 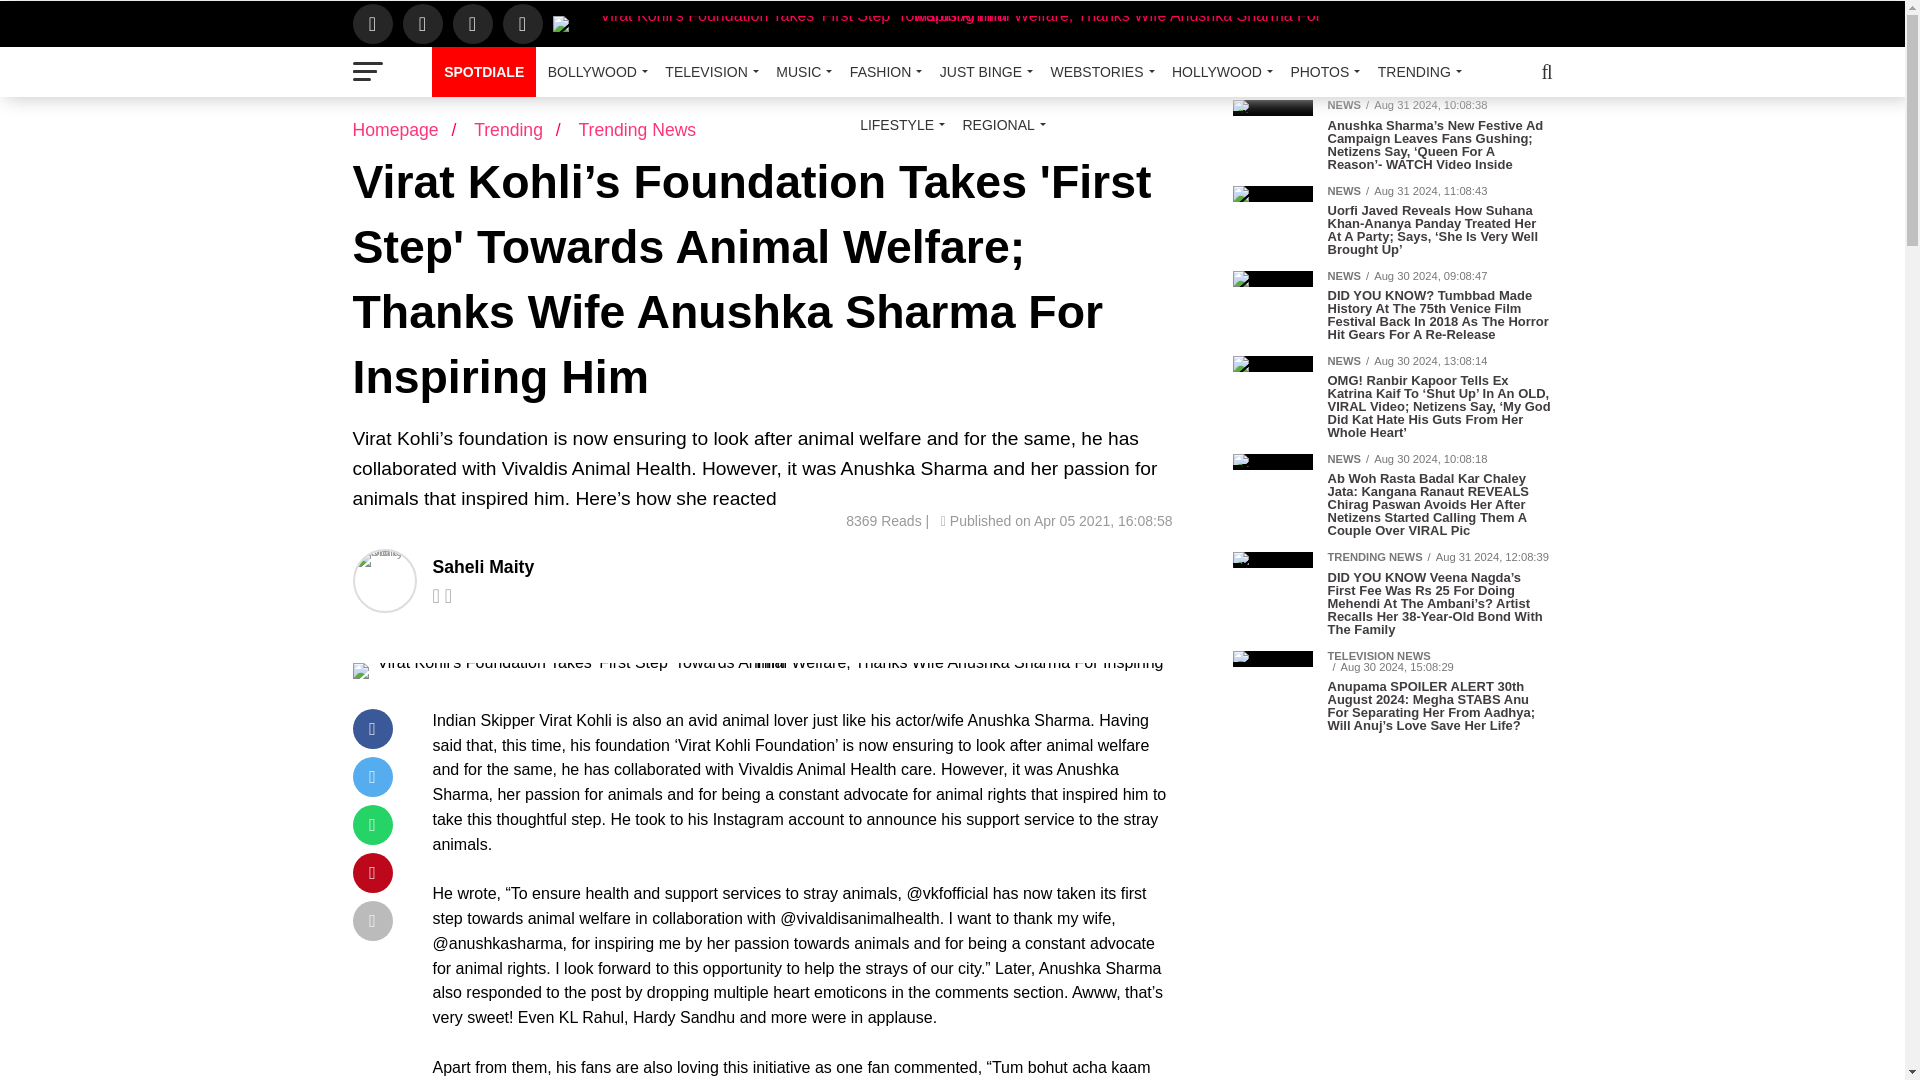 What do you see at coordinates (1098, 72) in the screenshot?
I see `WEBSTORIES` at bounding box center [1098, 72].